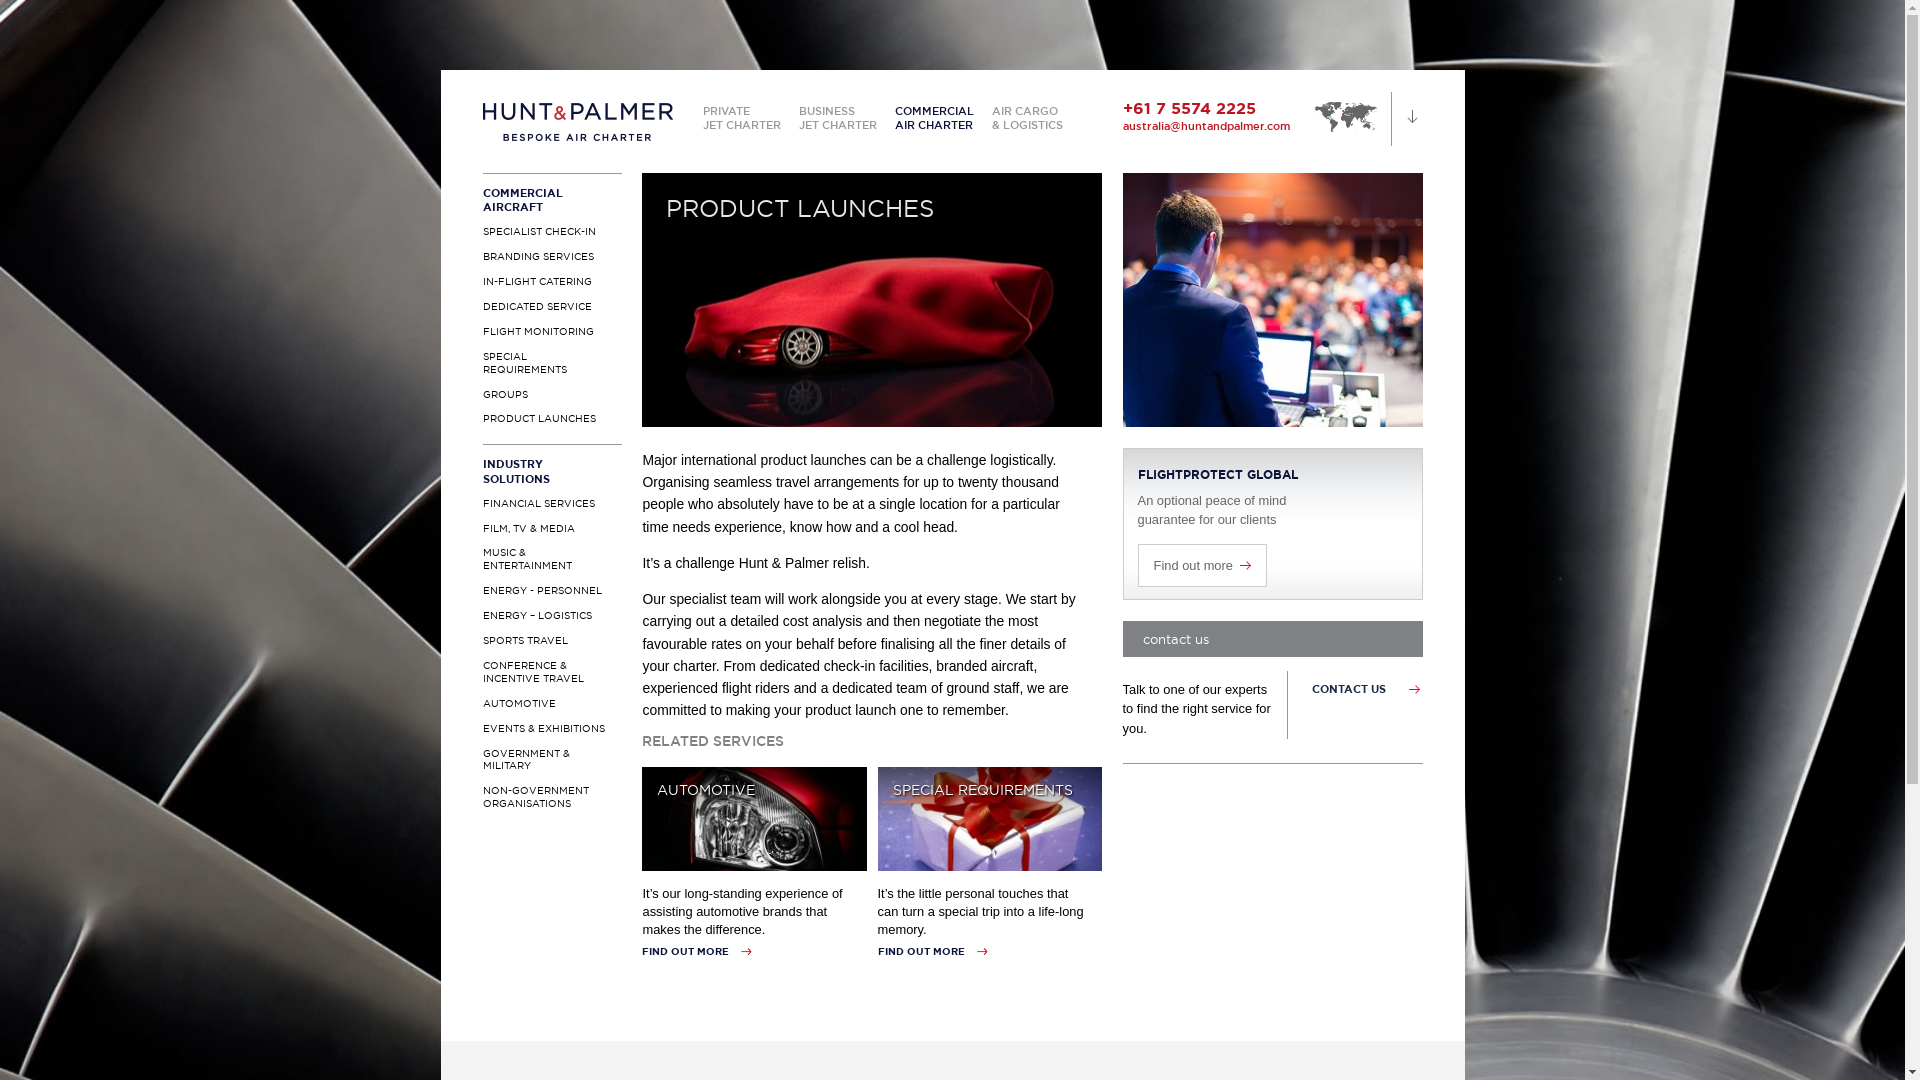 This screenshot has height=1080, width=1920. What do you see at coordinates (552, 673) in the screenshot?
I see `CONFERENCE & INCENTIVE TRAVEL` at bounding box center [552, 673].